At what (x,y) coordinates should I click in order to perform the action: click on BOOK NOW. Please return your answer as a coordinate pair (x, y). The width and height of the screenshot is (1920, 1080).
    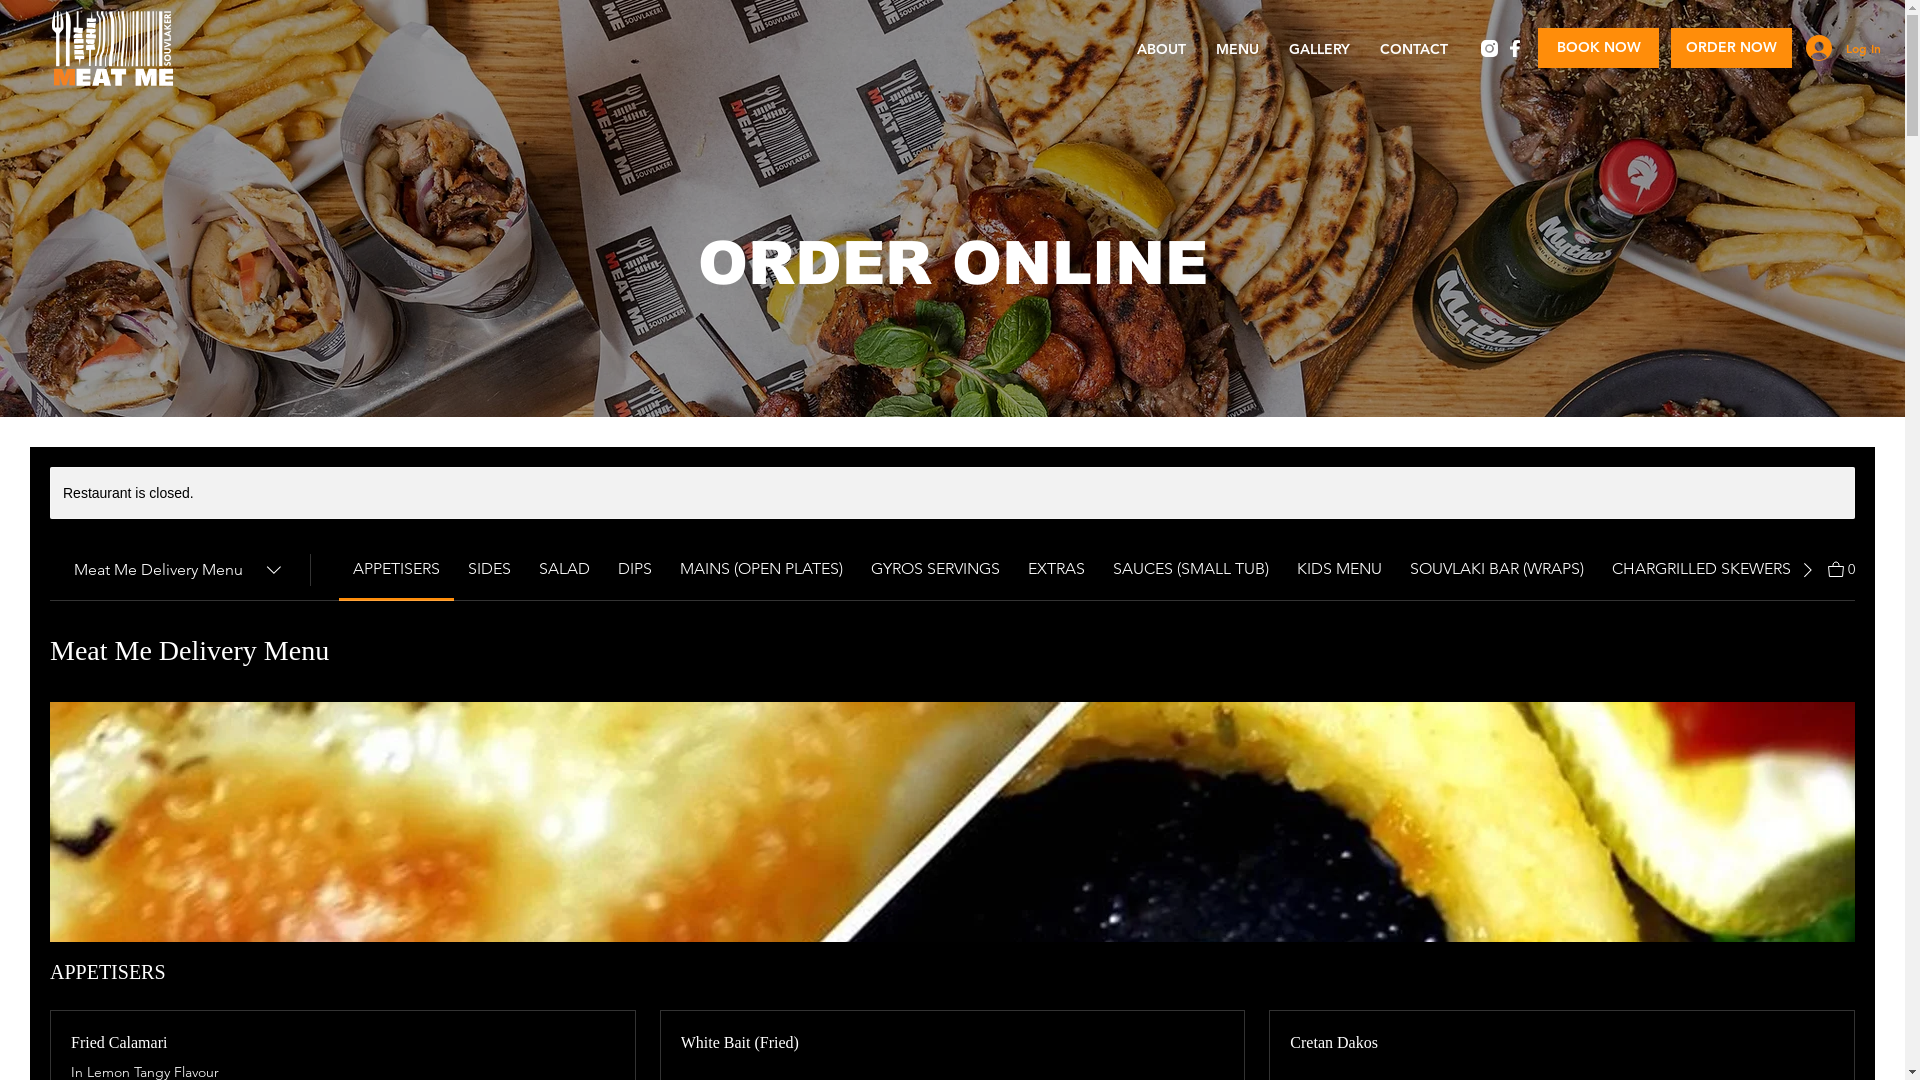
    Looking at the image, I should click on (1598, 48).